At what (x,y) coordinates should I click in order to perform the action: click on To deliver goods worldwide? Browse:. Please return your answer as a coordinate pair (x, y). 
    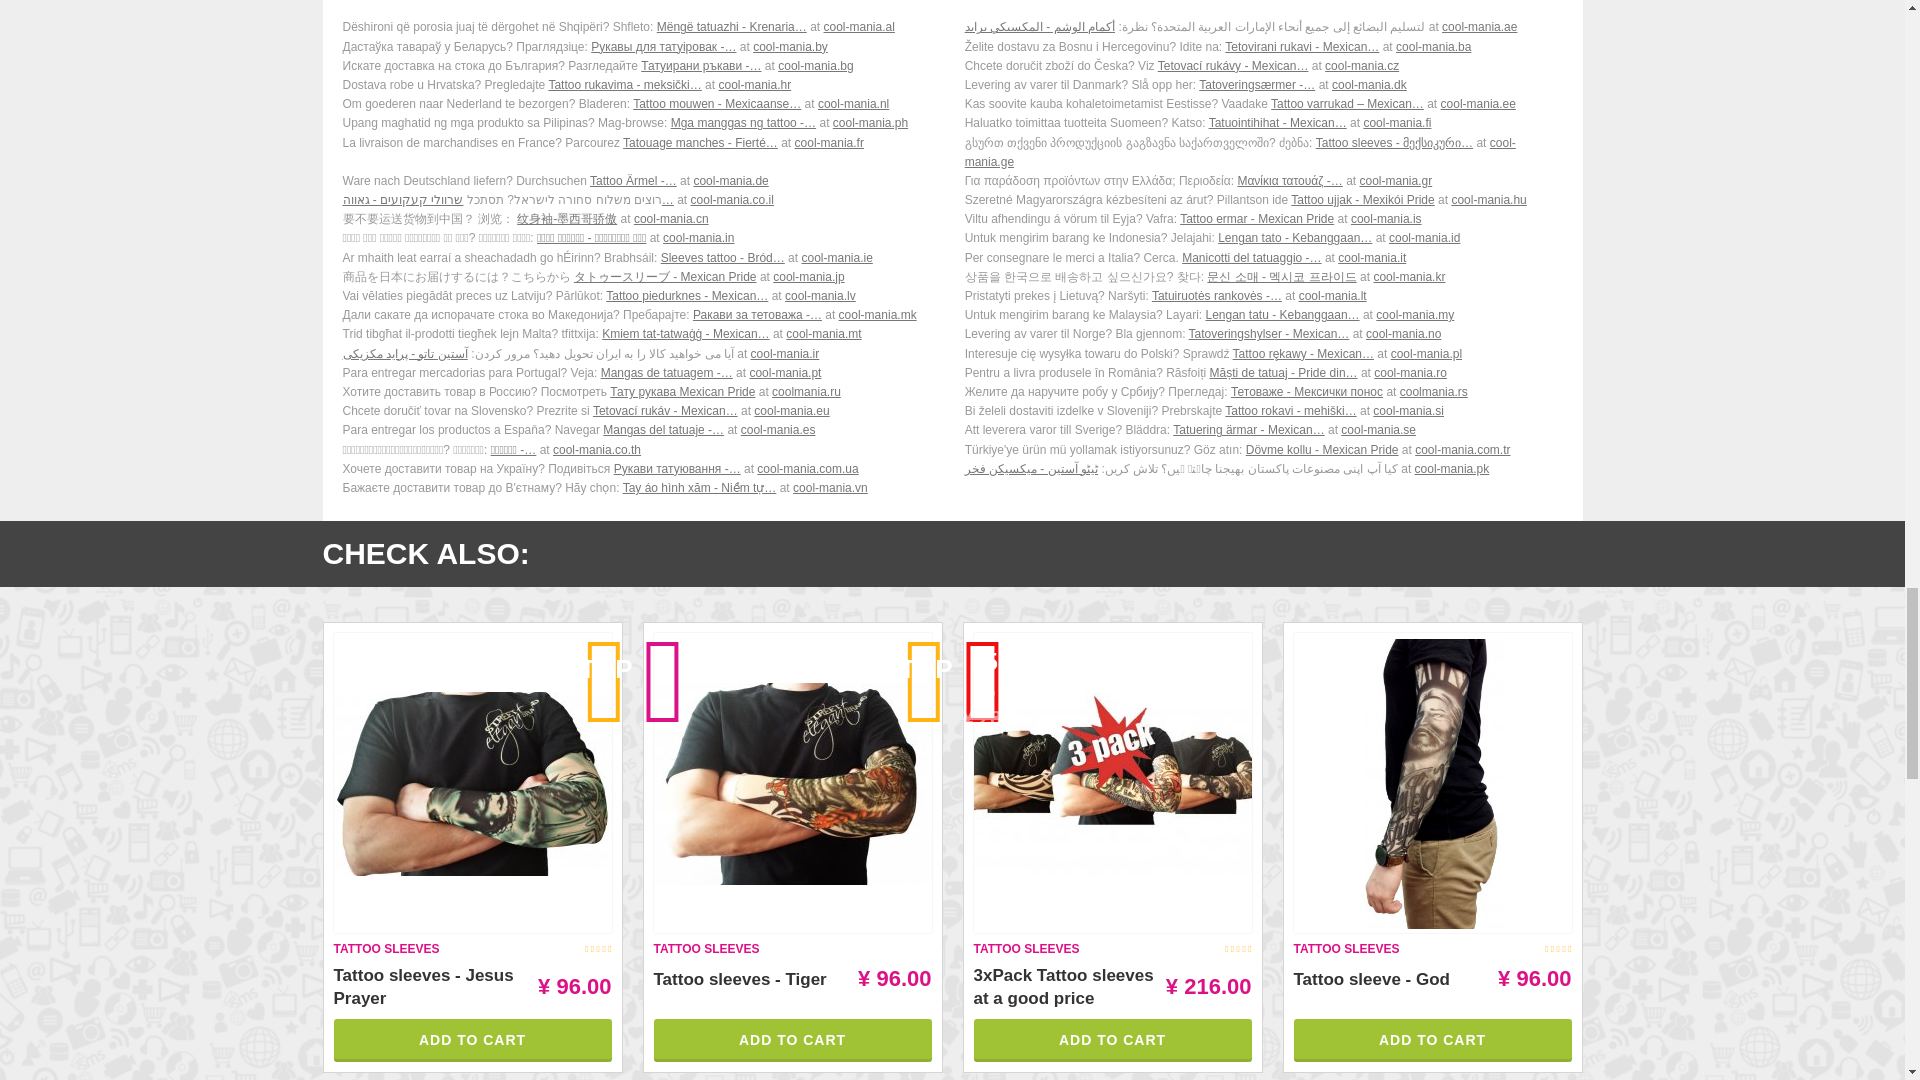
    Looking at the image, I should click on (1264, 66).